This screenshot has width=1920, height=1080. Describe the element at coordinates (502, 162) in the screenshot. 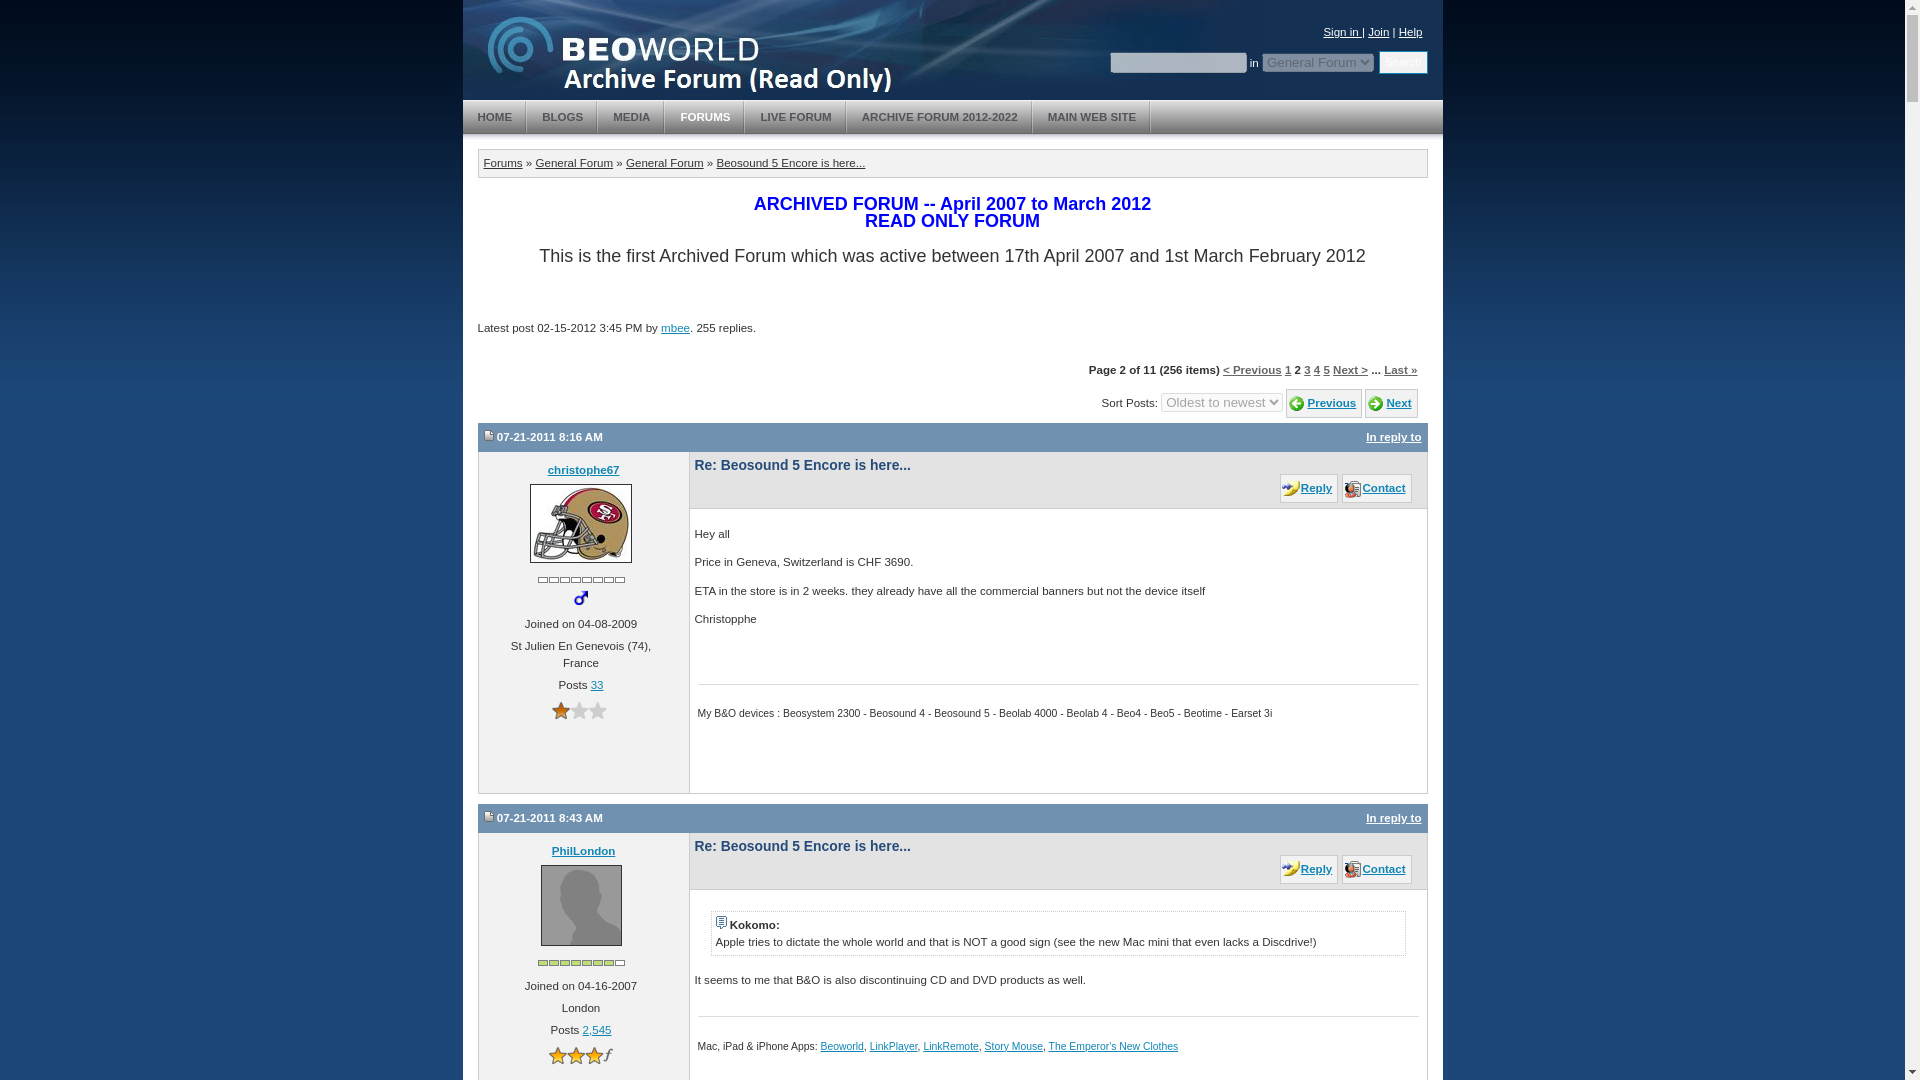

I see `Forums` at that location.